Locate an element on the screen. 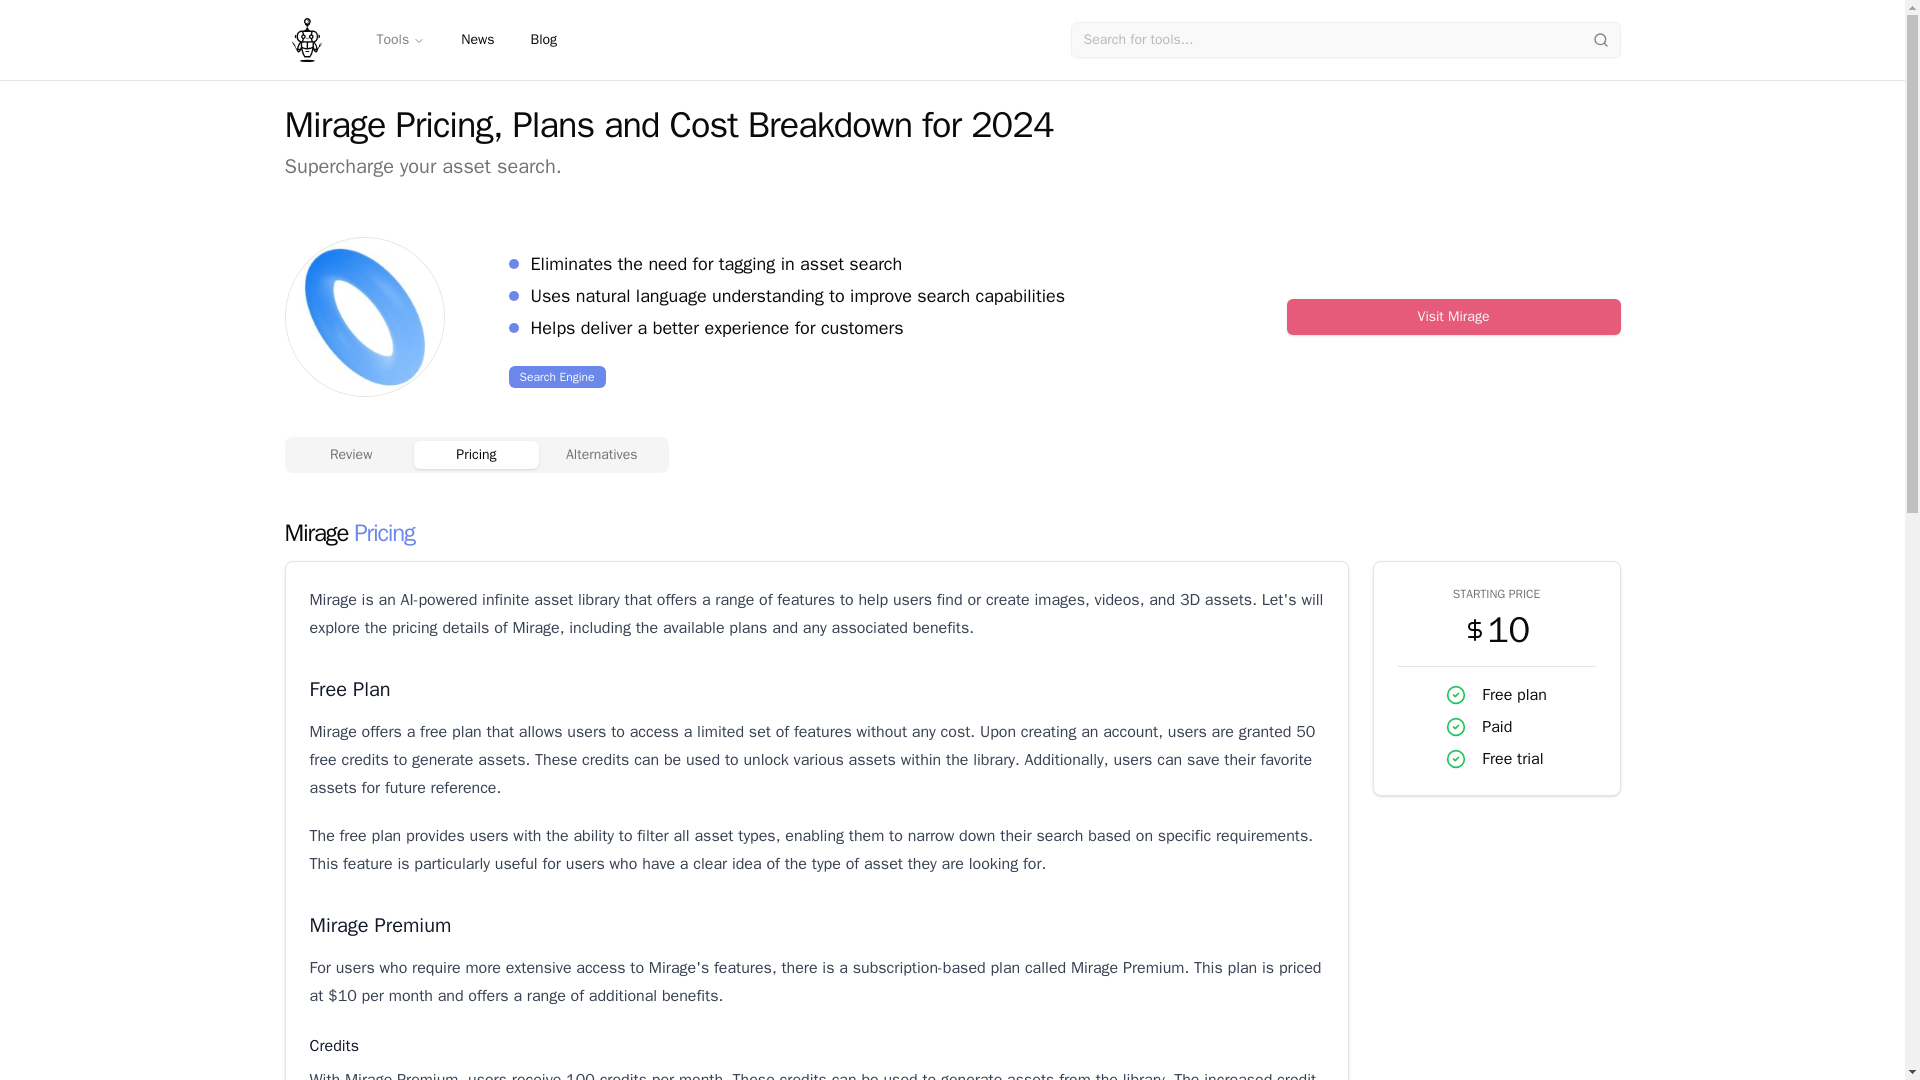 The height and width of the screenshot is (1080, 1920). Pricing is located at coordinates (476, 454).